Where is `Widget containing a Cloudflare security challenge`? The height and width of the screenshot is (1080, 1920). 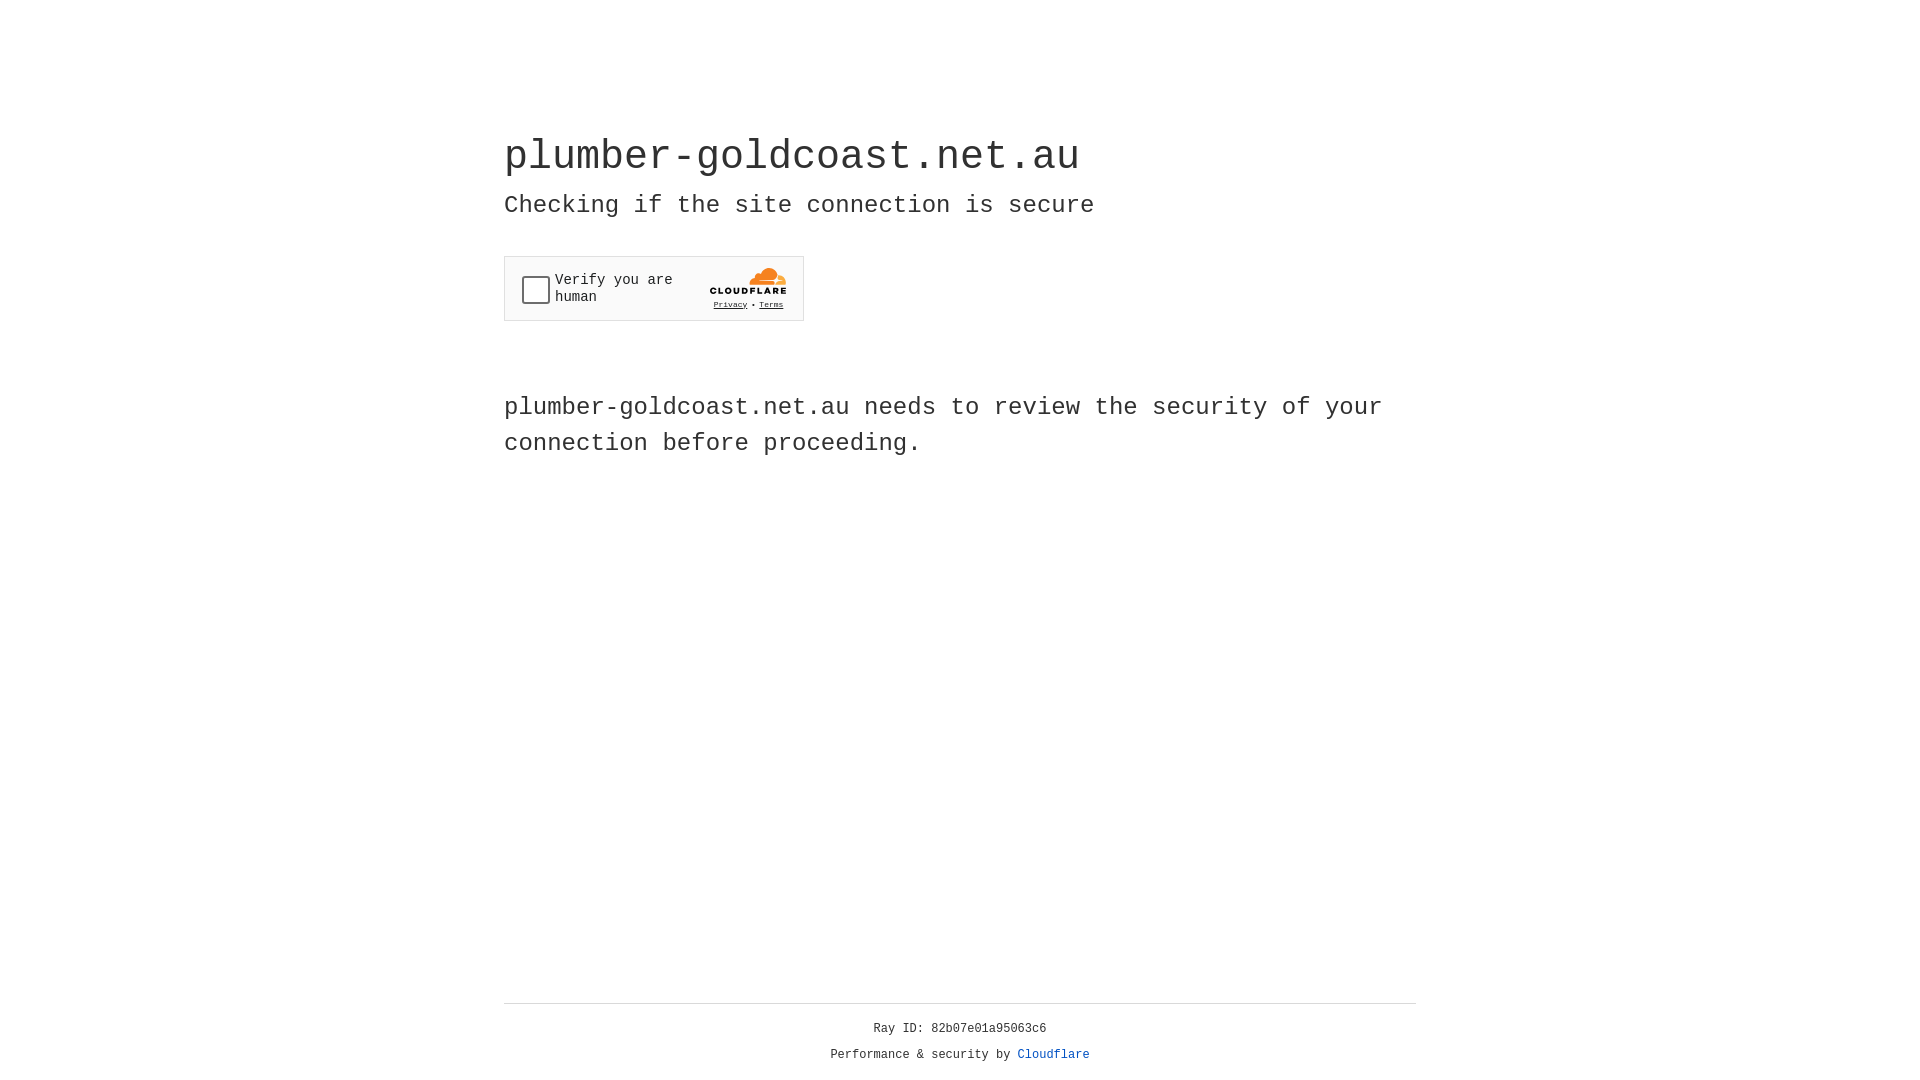
Widget containing a Cloudflare security challenge is located at coordinates (654, 288).